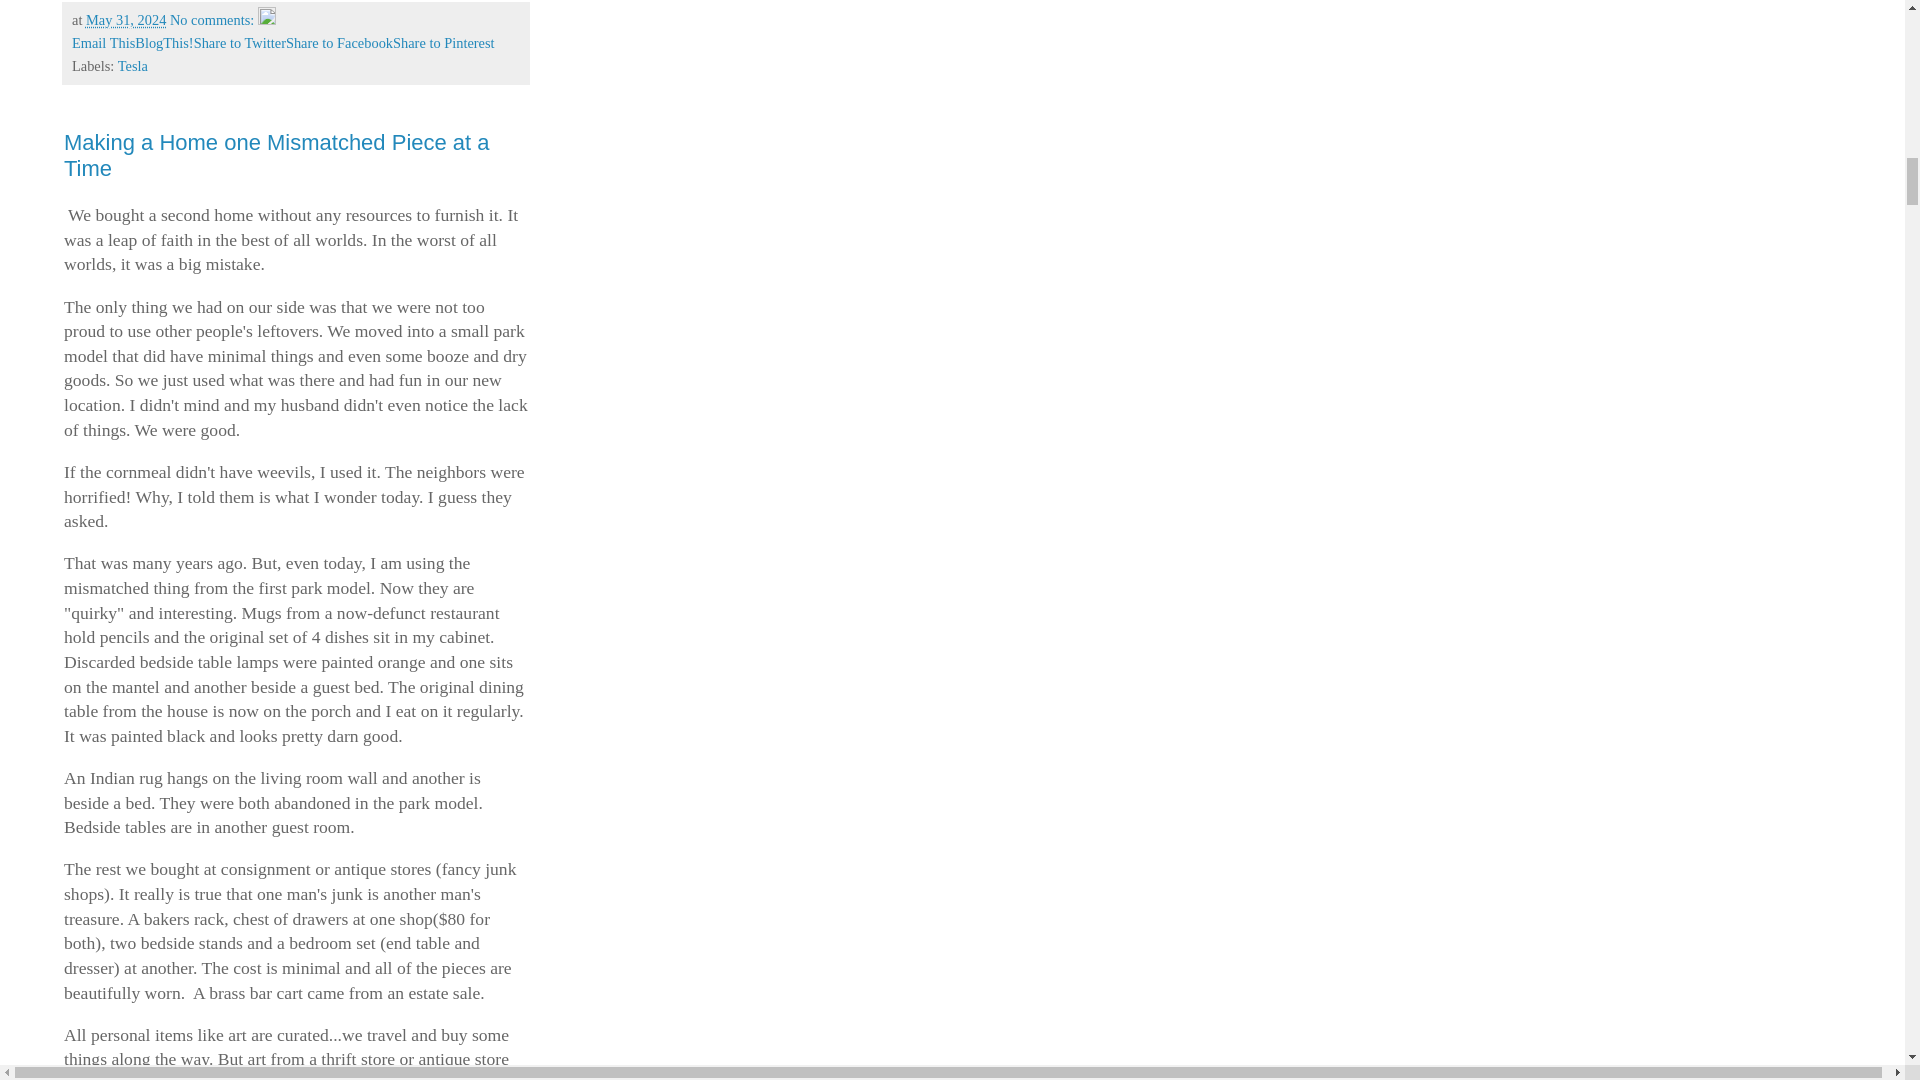  I want to click on Share to Facebook, so click(340, 42).